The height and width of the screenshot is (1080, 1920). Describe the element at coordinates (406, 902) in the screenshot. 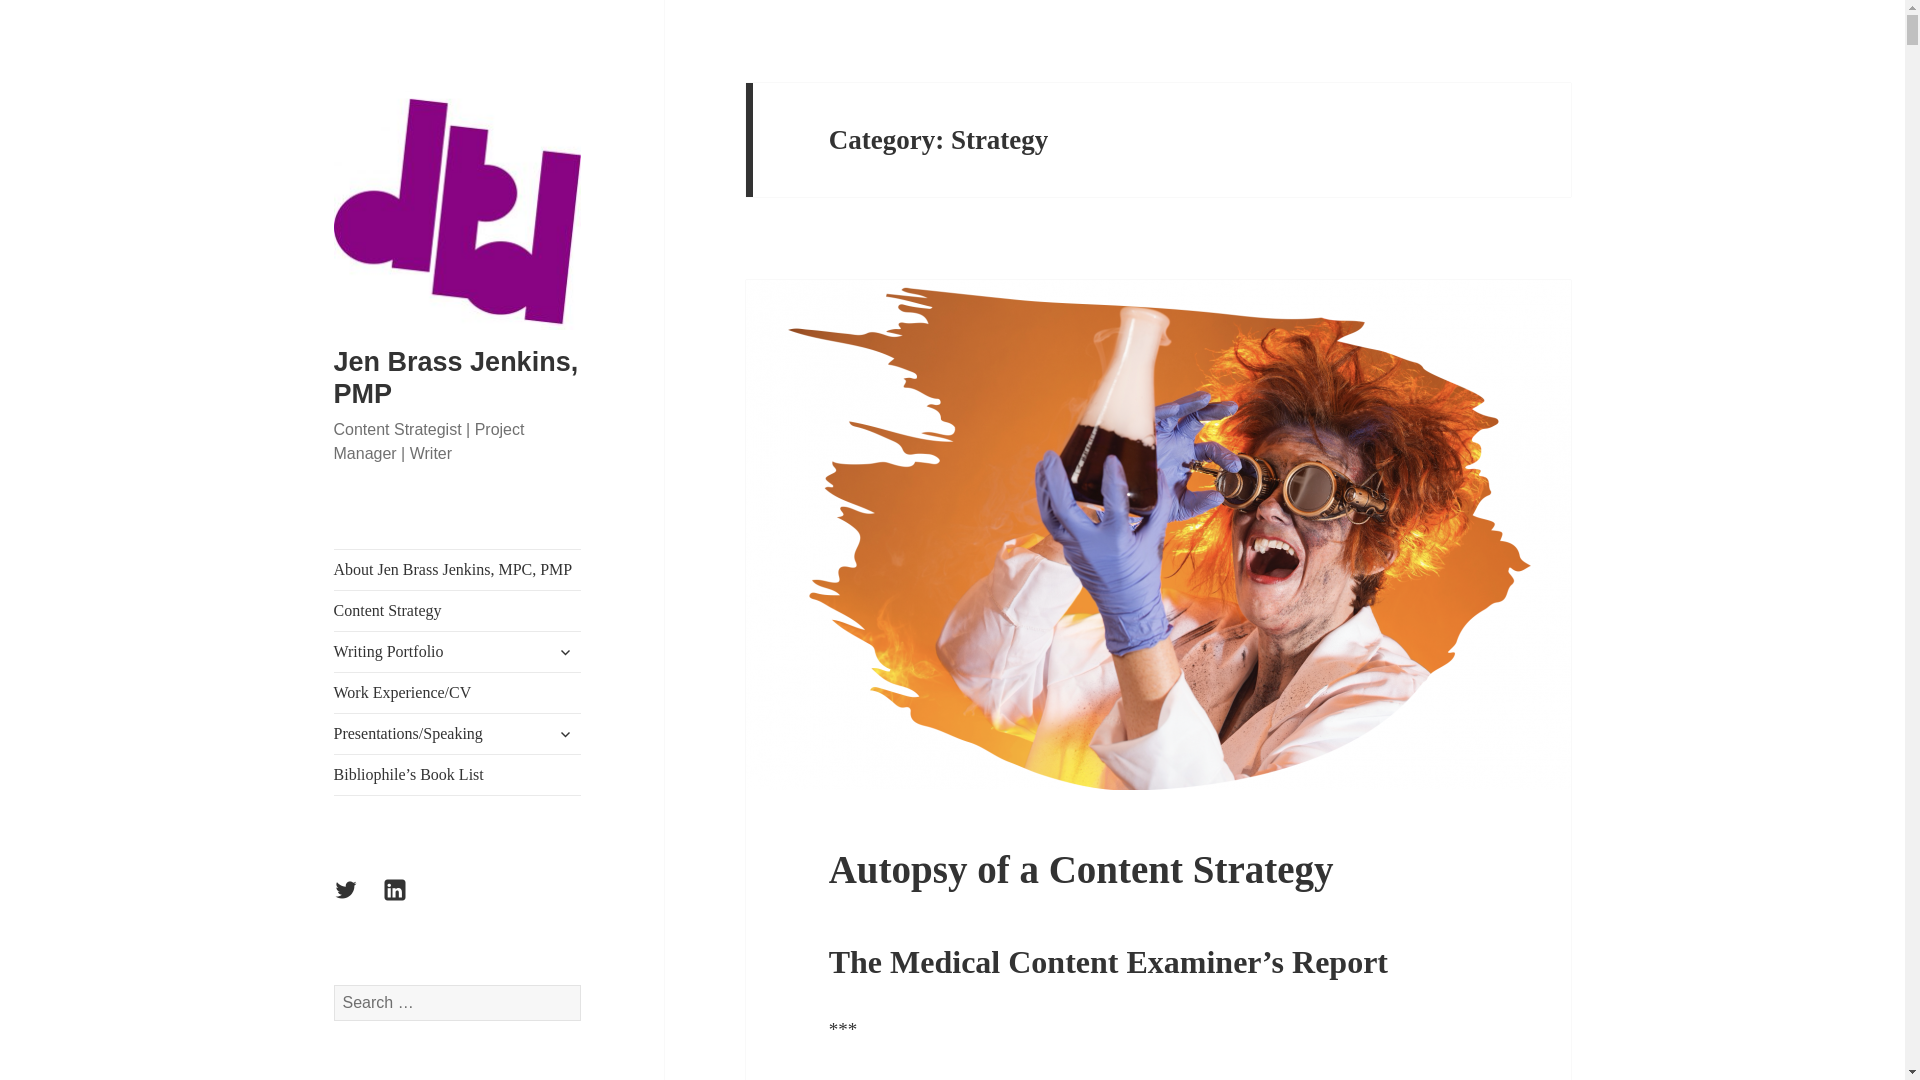

I see `LinkedIn` at that location.